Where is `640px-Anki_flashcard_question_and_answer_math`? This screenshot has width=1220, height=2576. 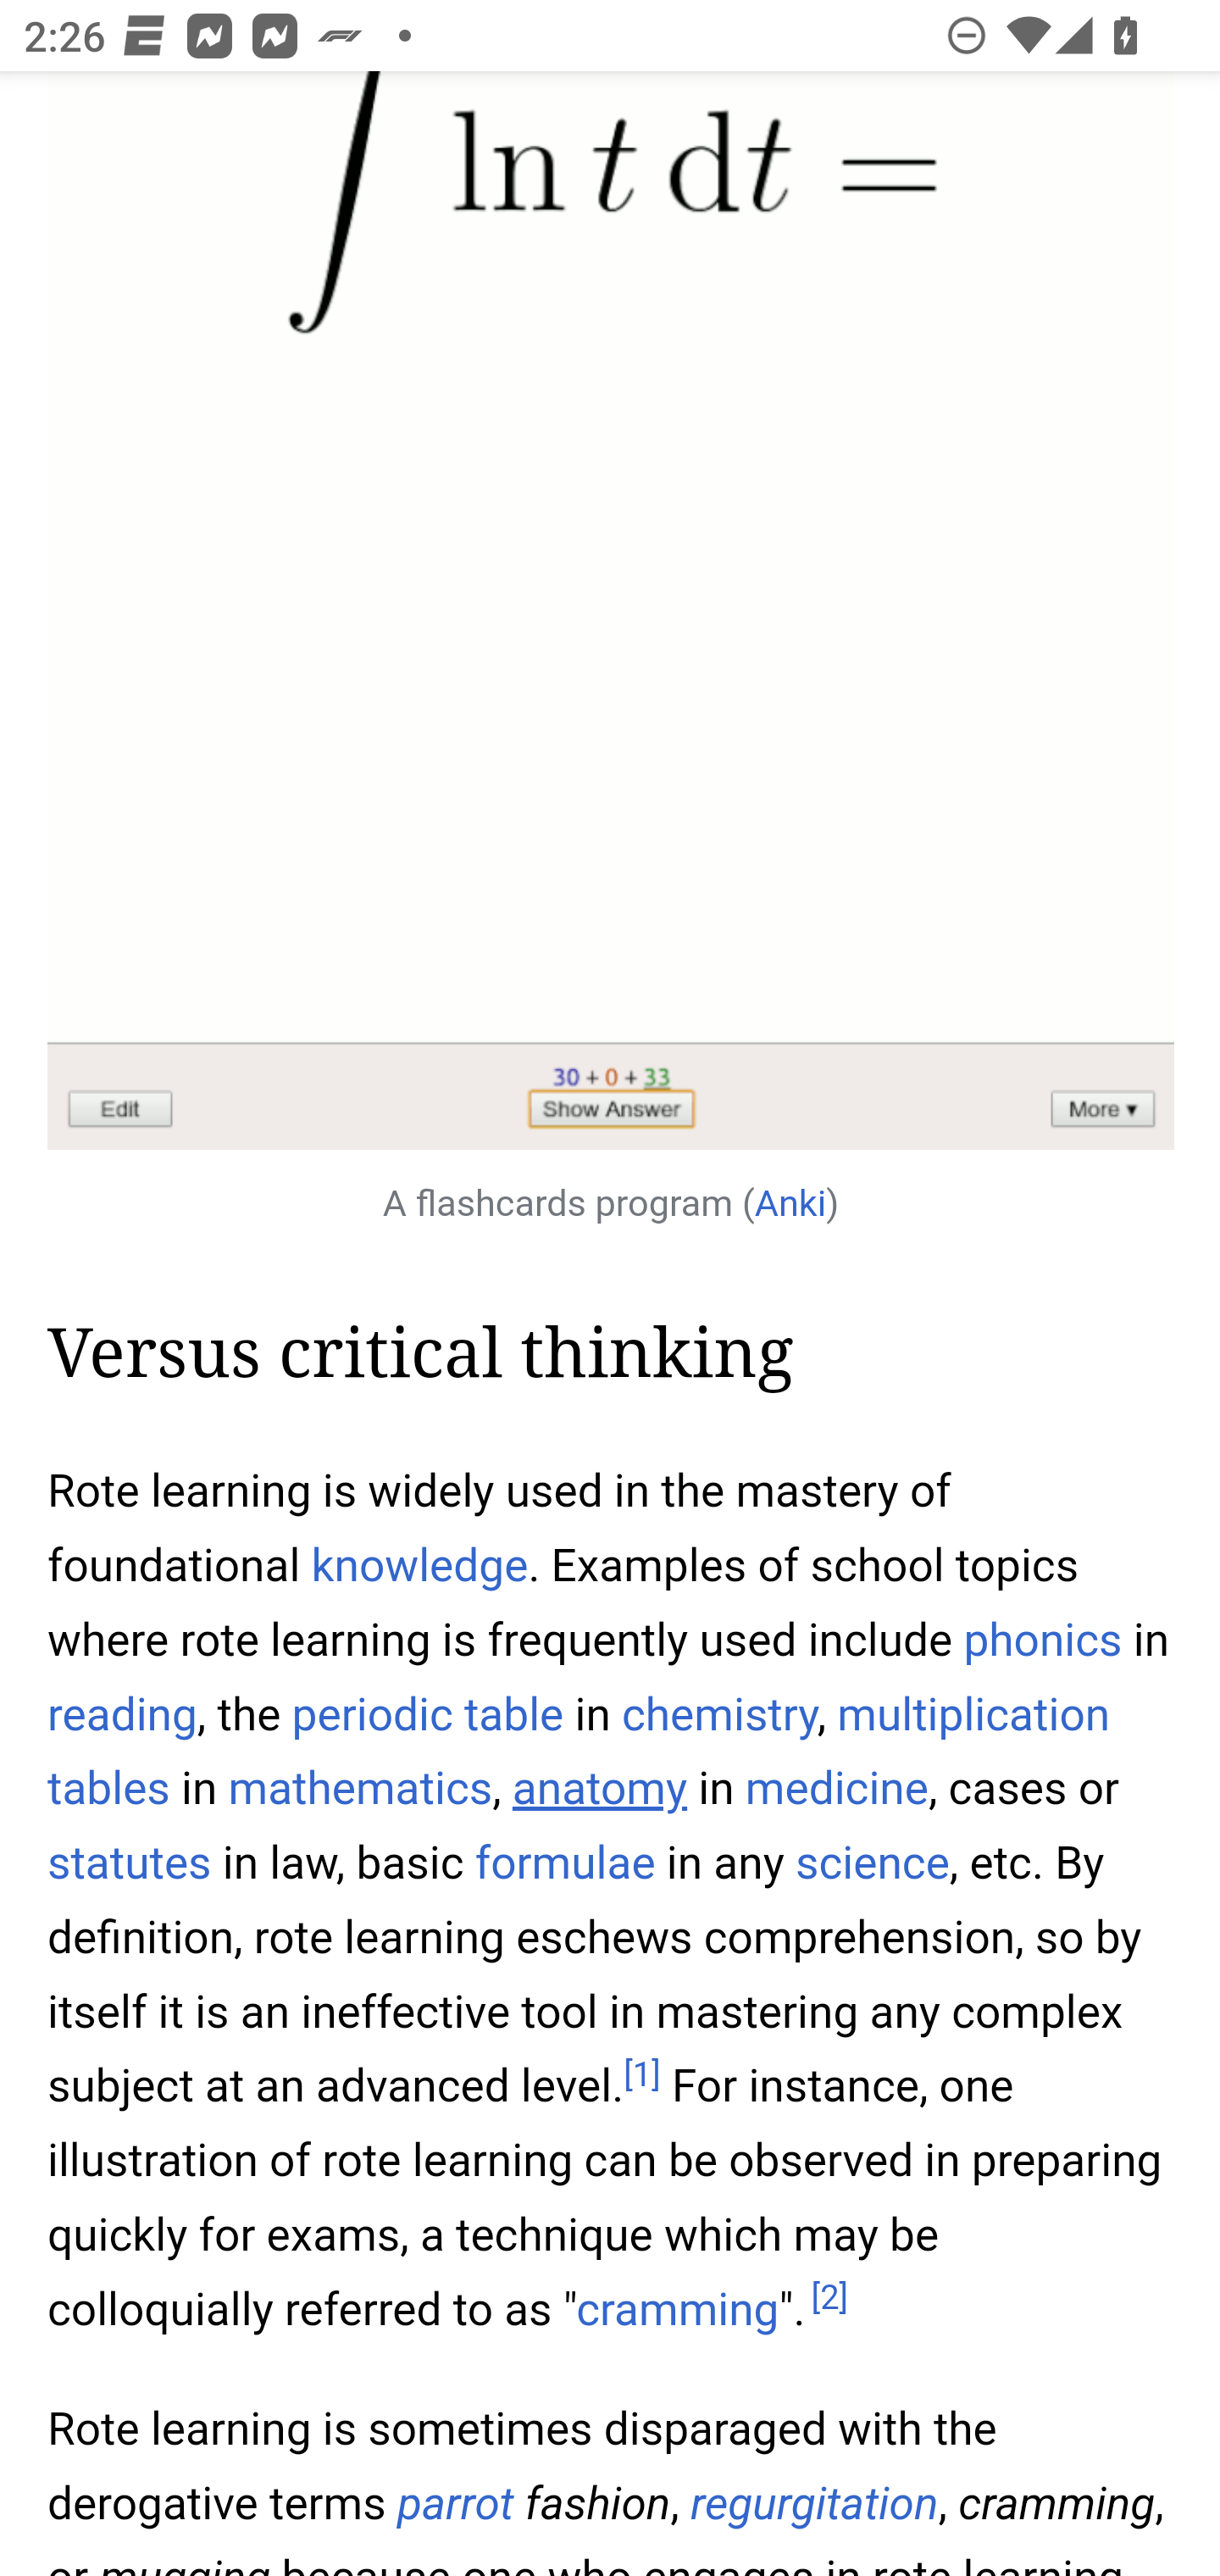
640px-Anki_flashcard_question_and_answer_math is located at coordinates (612, 613).